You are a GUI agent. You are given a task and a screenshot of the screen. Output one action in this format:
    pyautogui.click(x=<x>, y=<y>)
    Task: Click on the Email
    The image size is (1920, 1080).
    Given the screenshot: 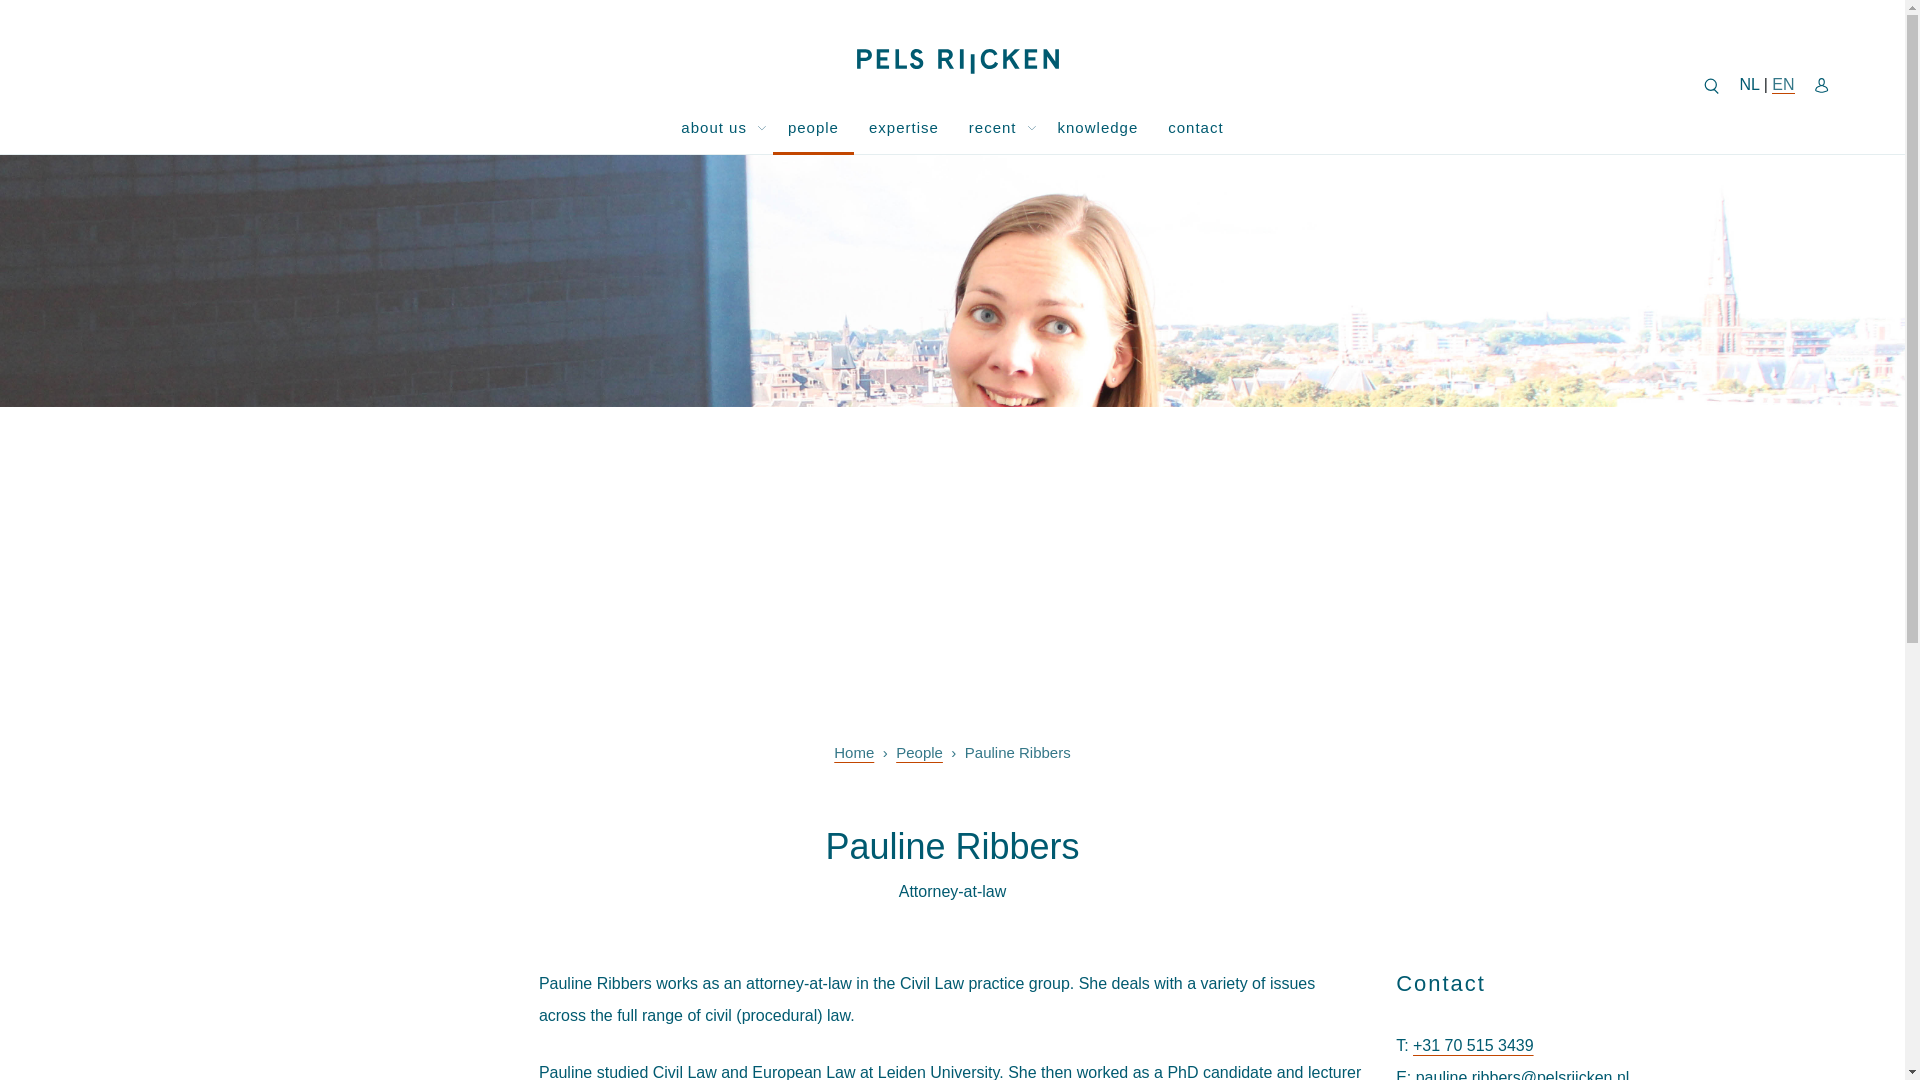 What is the action you would take?
    pyautogui.click(x=1401, y=1074)
    